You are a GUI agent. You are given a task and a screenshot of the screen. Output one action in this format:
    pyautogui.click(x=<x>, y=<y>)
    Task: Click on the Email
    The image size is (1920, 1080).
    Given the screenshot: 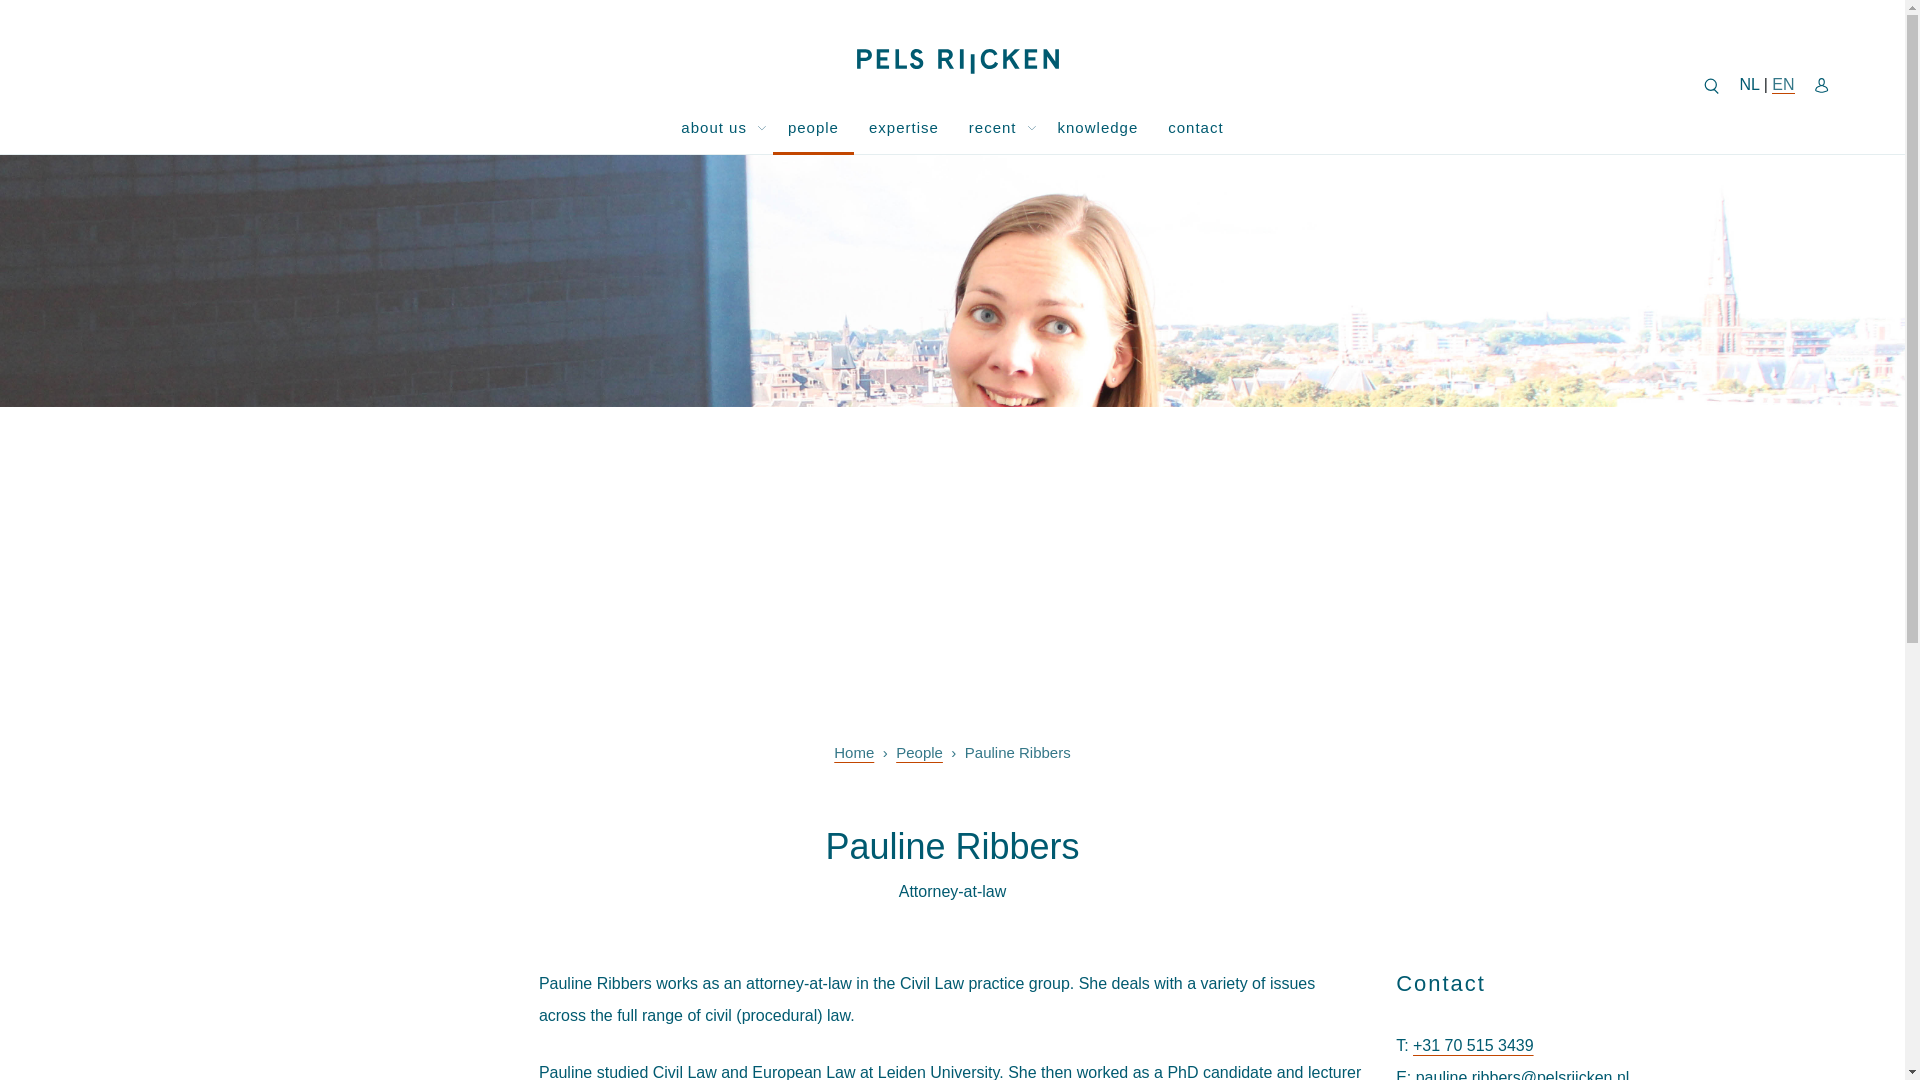 What is the action you would take?
    pyautogui.click(x=1401, y=1074)
    